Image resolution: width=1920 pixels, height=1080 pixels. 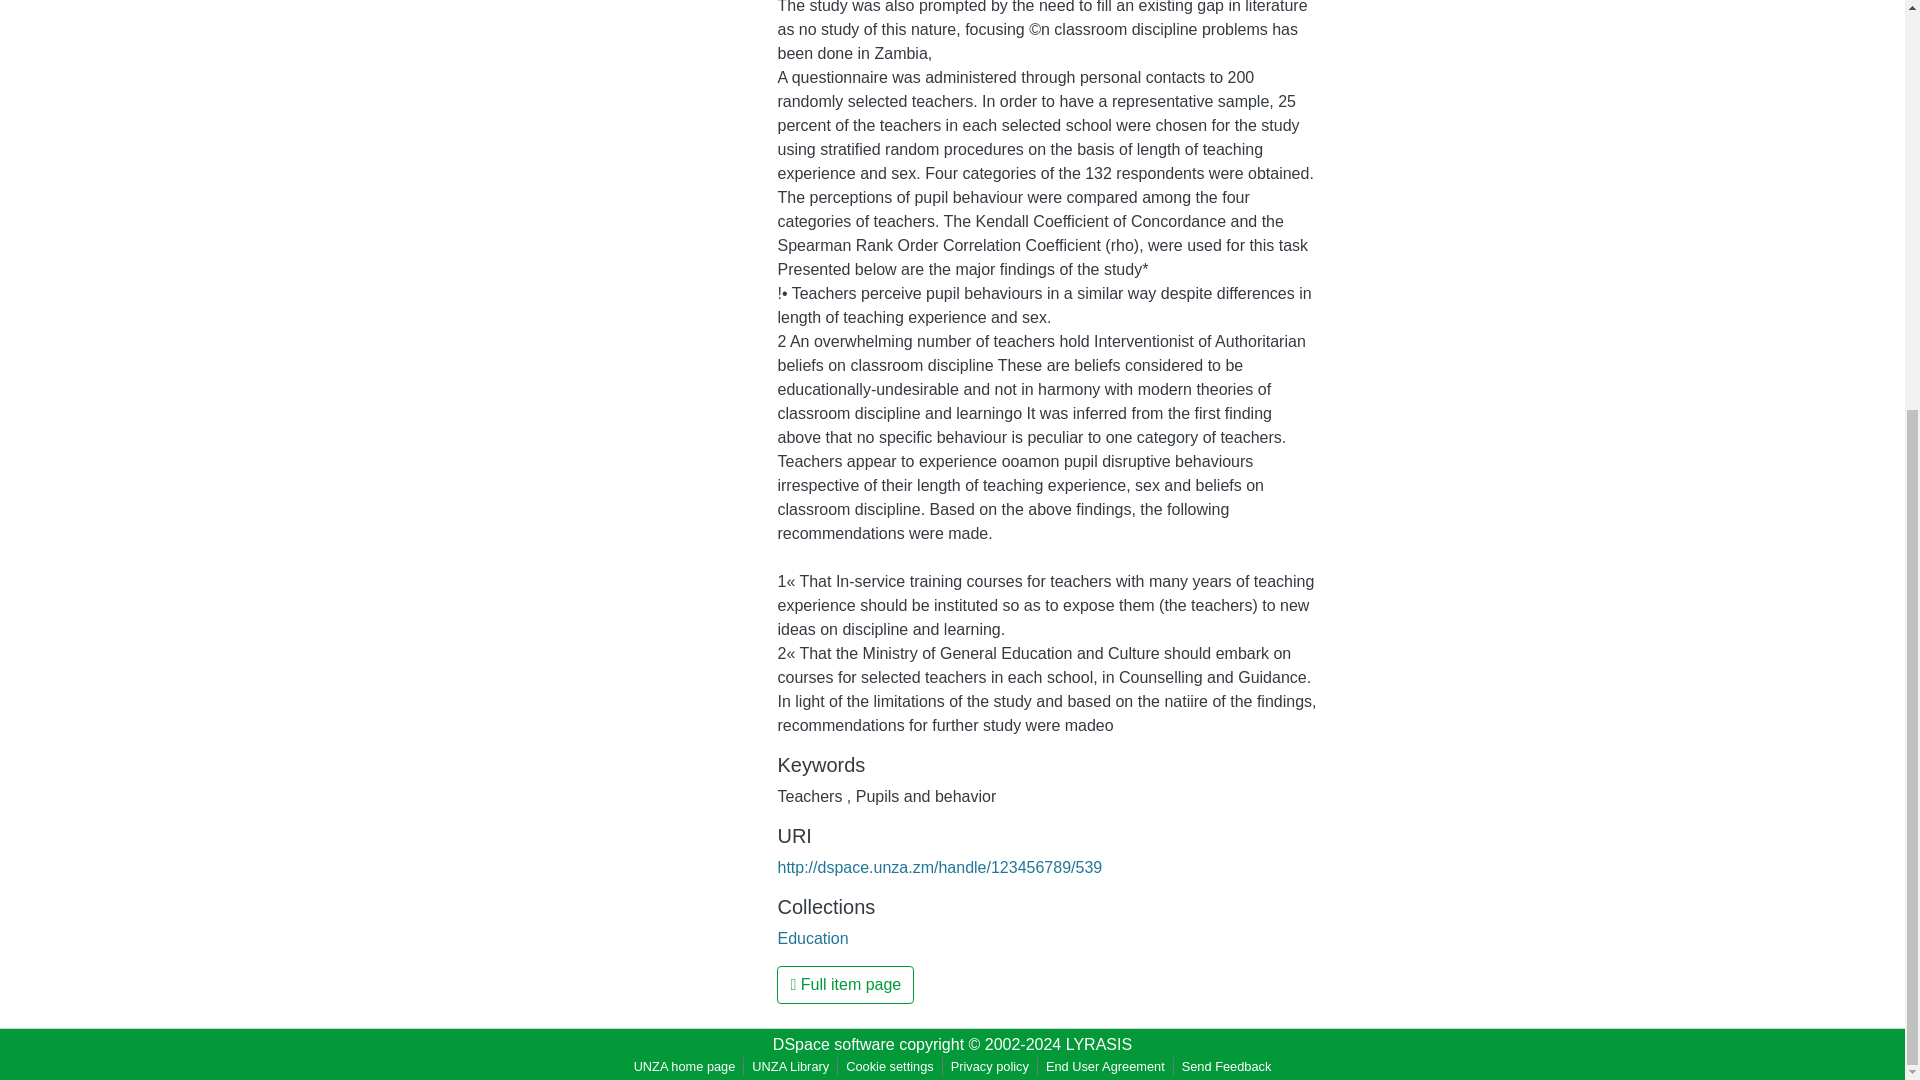 I want to click on Education, so click(x=812, y=938).